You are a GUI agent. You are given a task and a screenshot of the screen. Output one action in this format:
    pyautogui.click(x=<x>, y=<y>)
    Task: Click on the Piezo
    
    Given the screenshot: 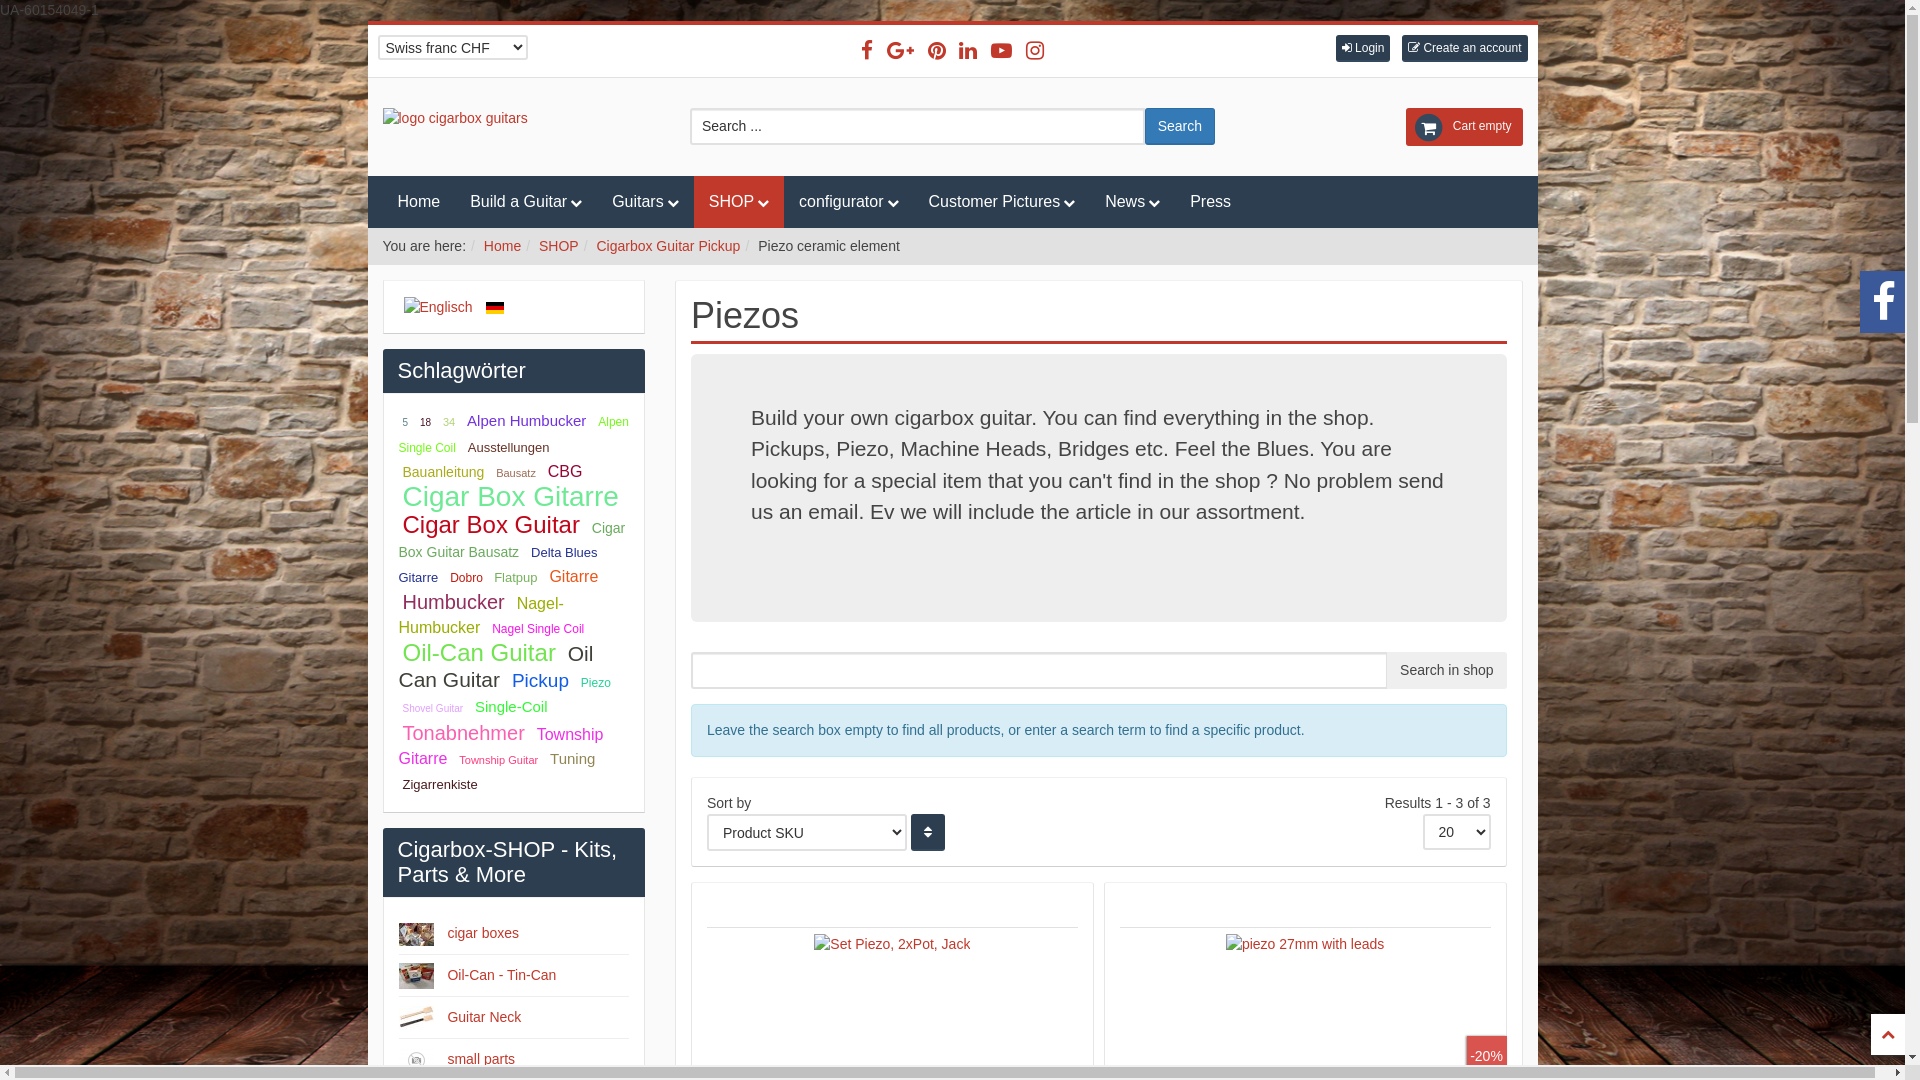 What is the action you would take?
    pyautogui.click(x=596, y=683)
    